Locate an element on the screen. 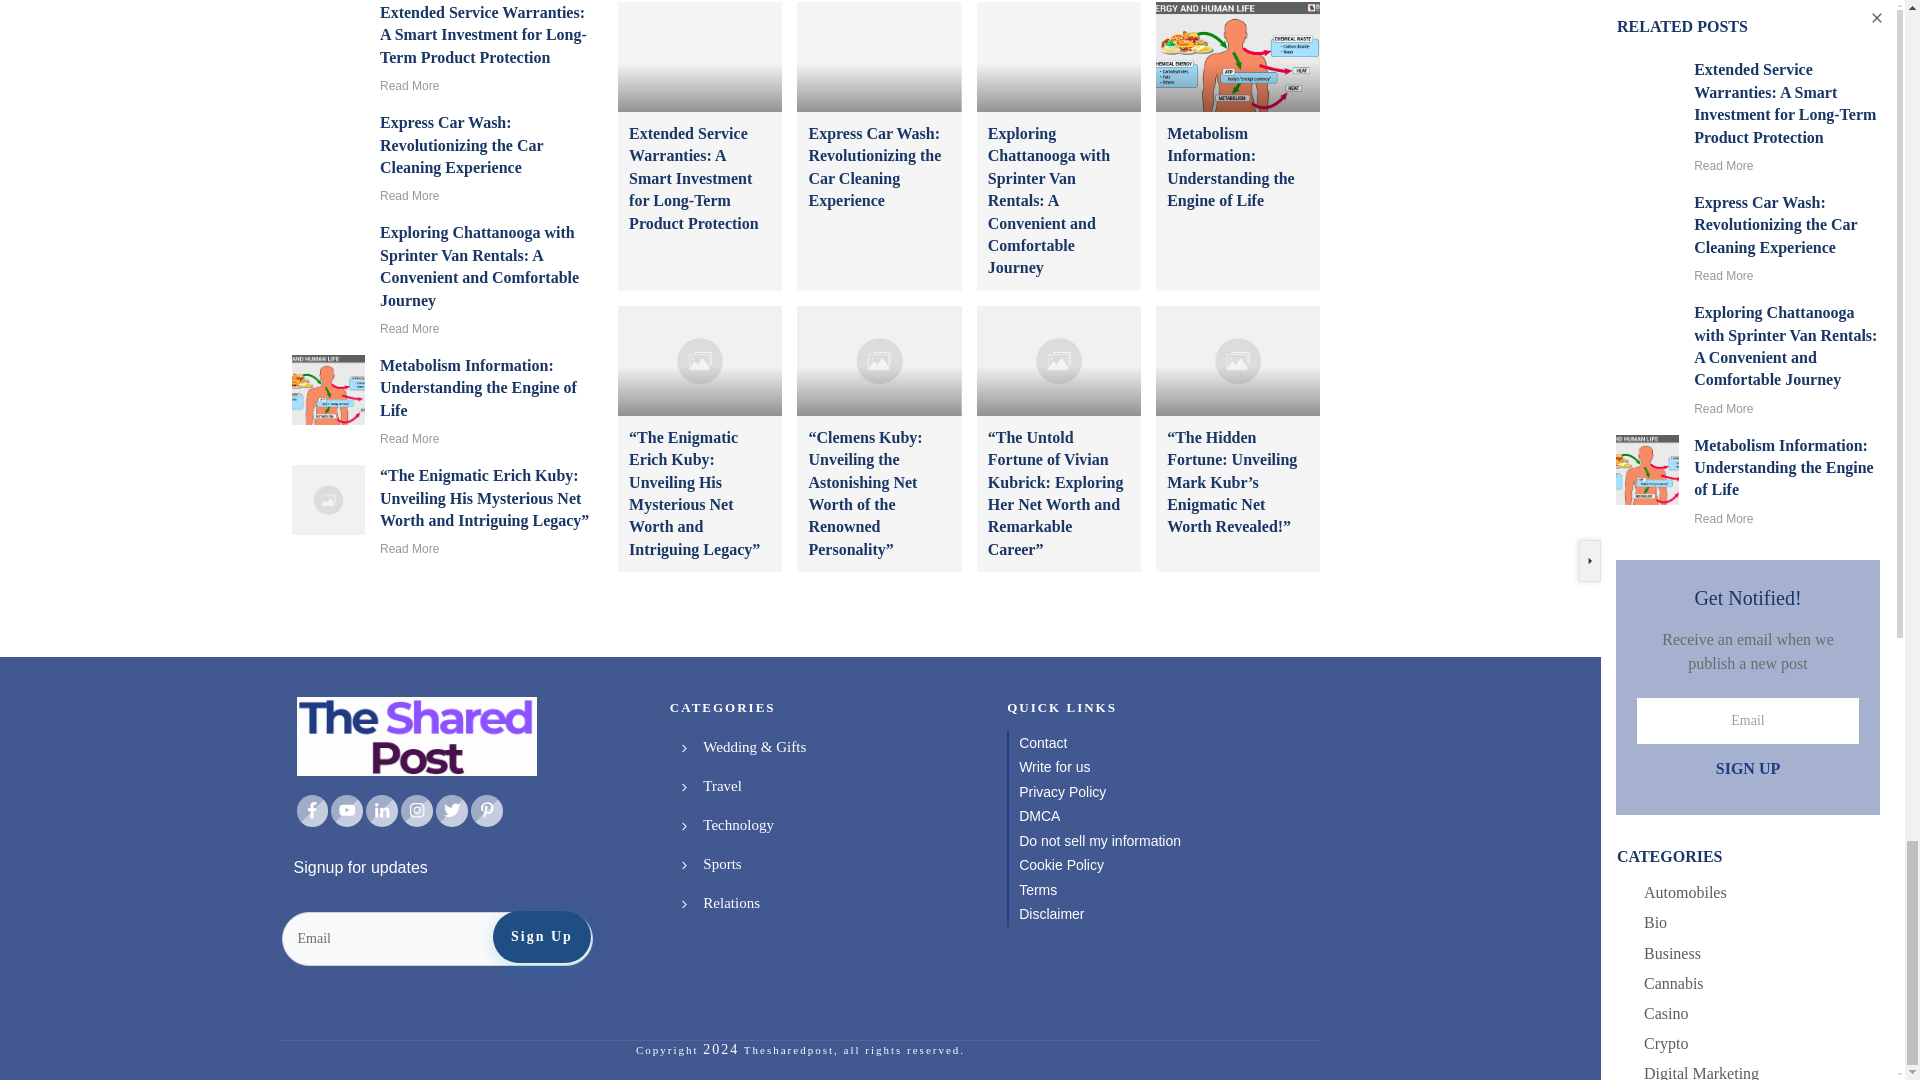  Read More is located at coordinates (410, 328).